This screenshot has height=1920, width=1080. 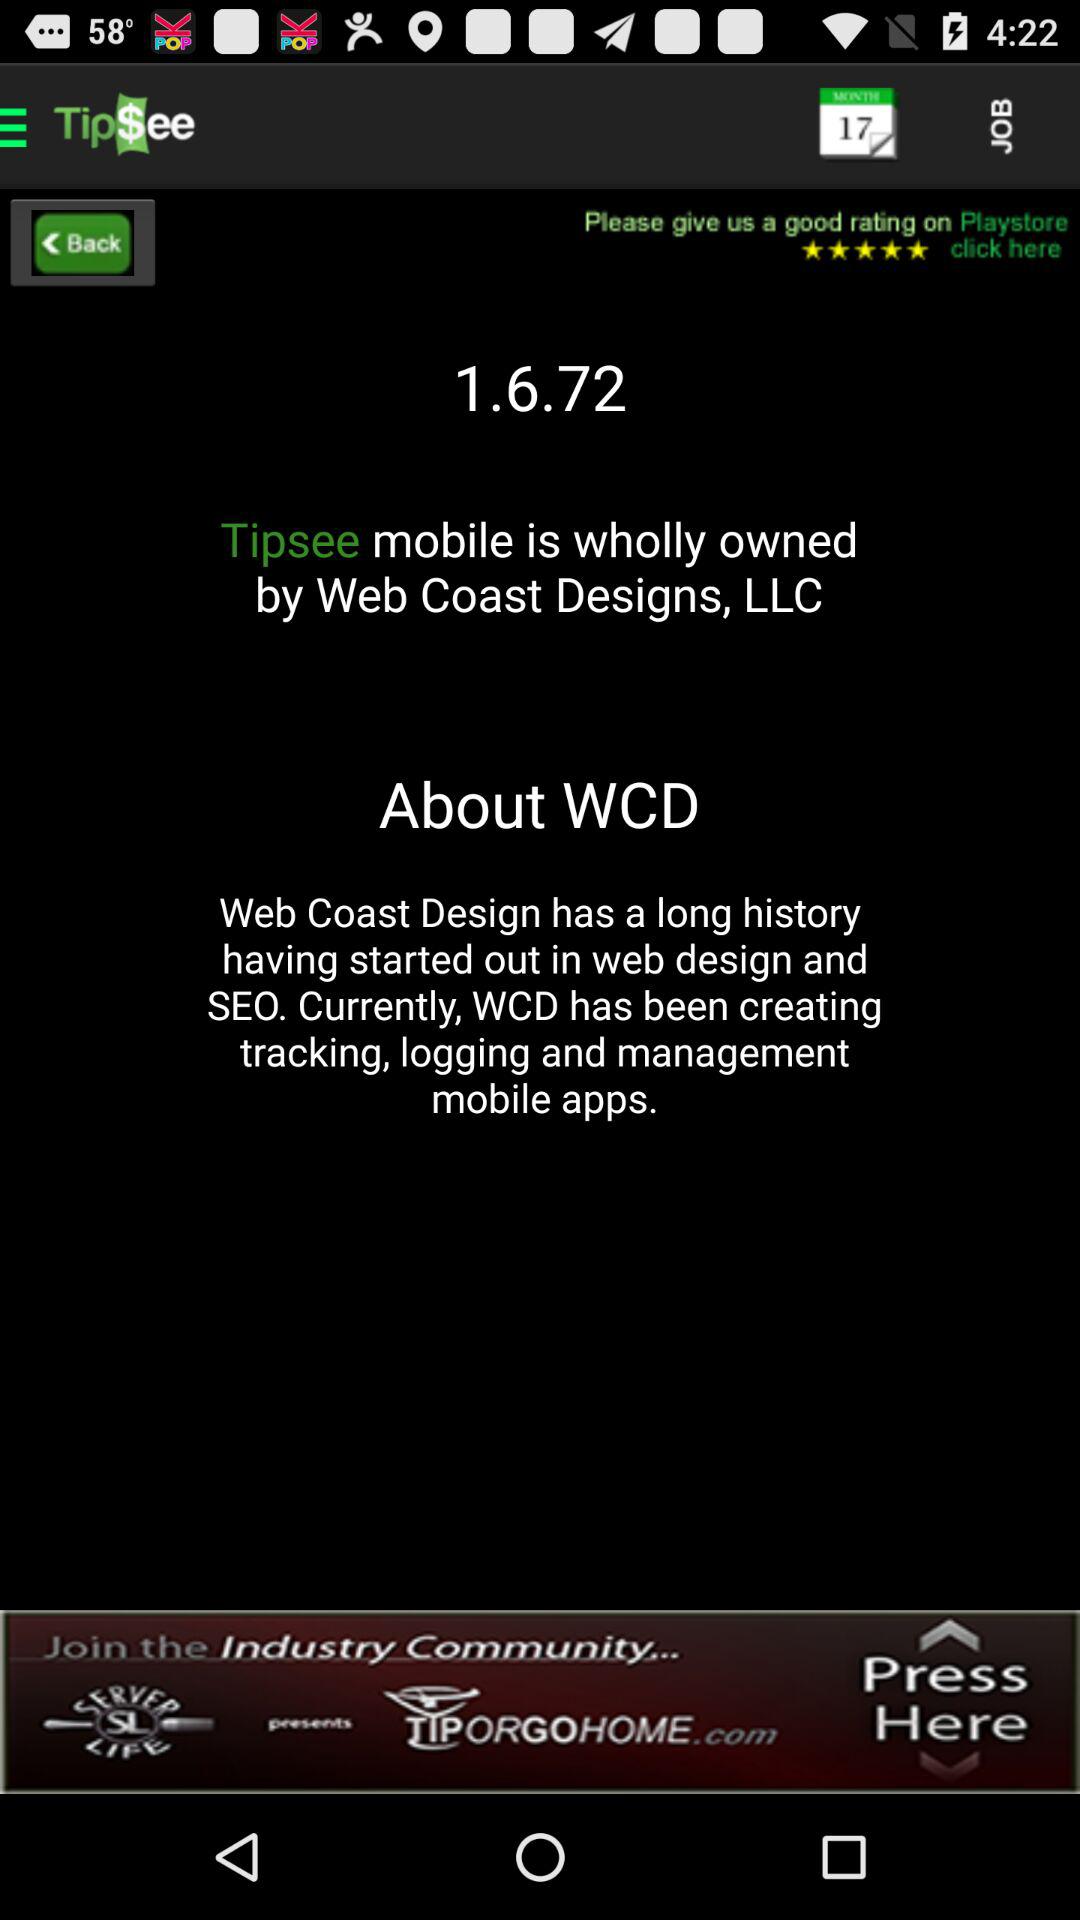 I want to click on click icon above the 1.6.72 app, so click(x=813, y=236).